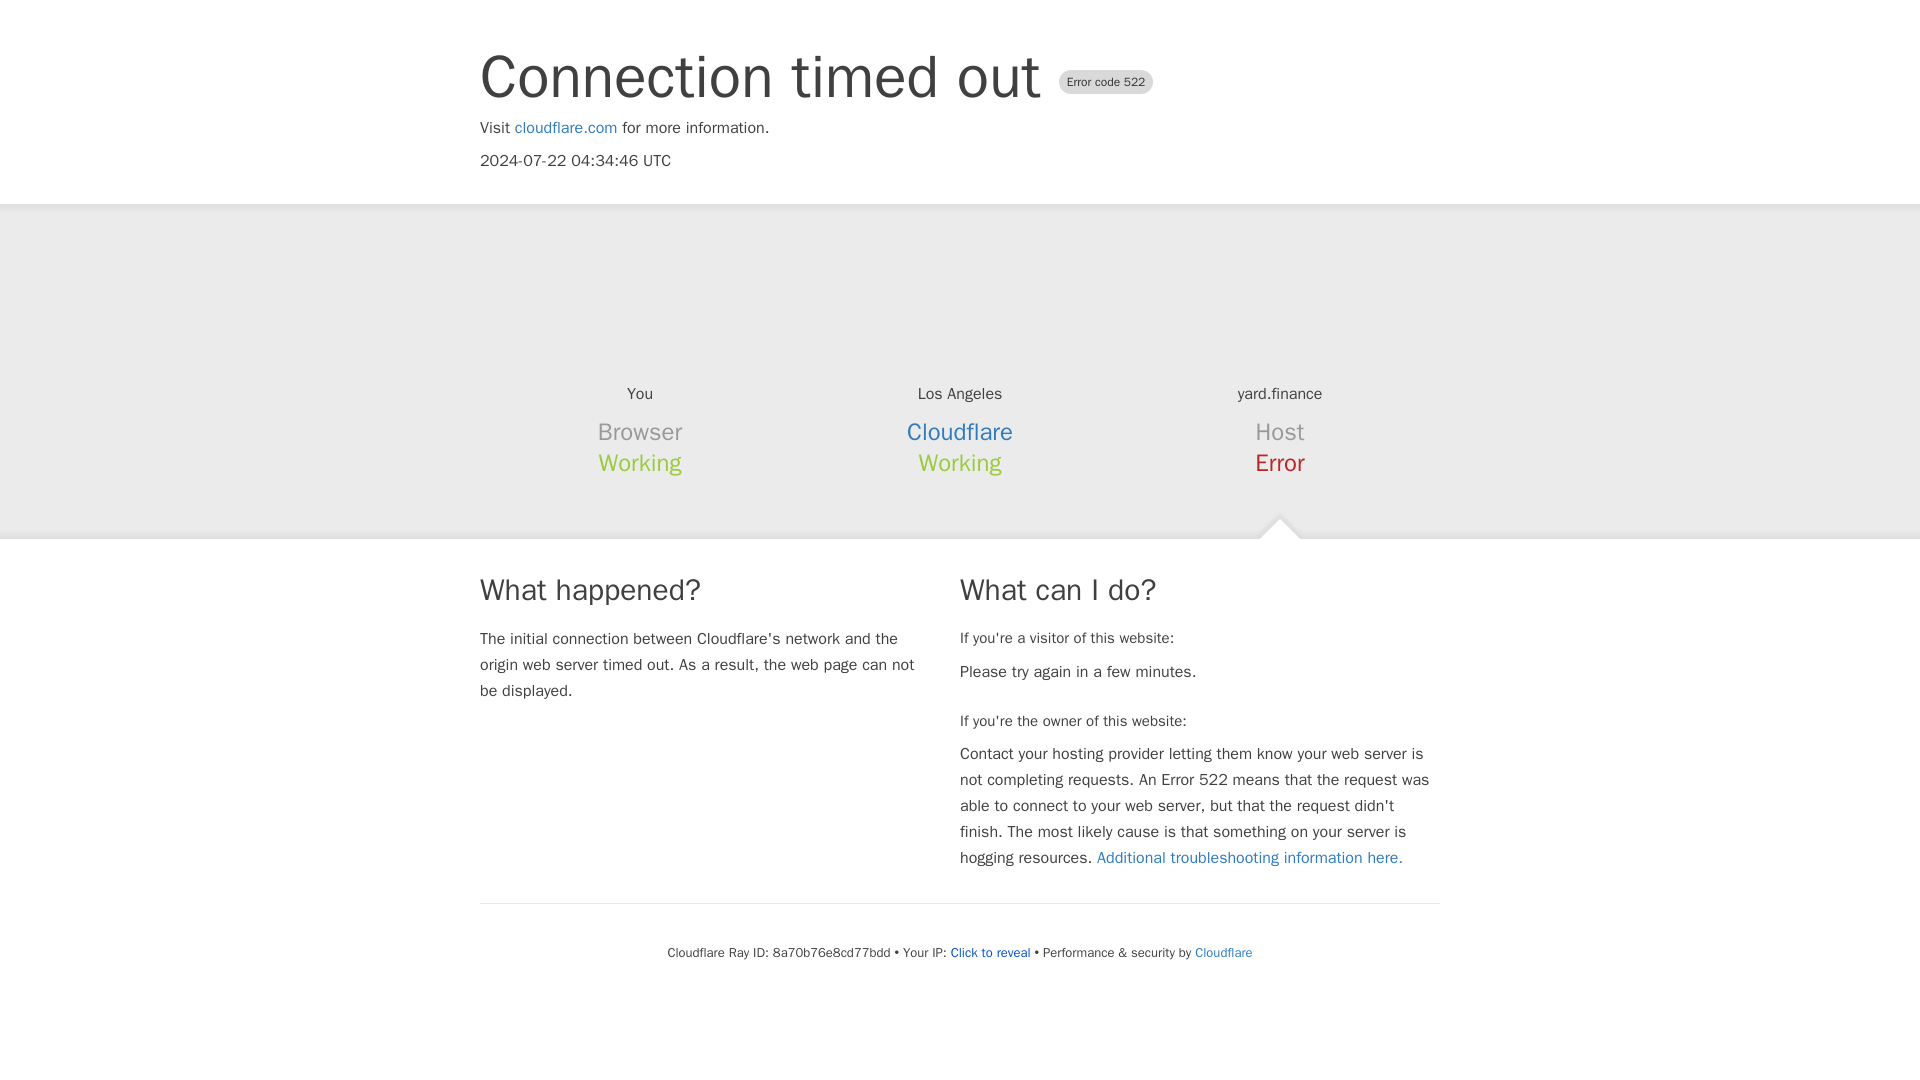 Image resolution: width=1920 pixels, height=1080 pixels. Describe the element at coordinates (1222, 952) in the screenshot. I see `Cloudflare` at that location.